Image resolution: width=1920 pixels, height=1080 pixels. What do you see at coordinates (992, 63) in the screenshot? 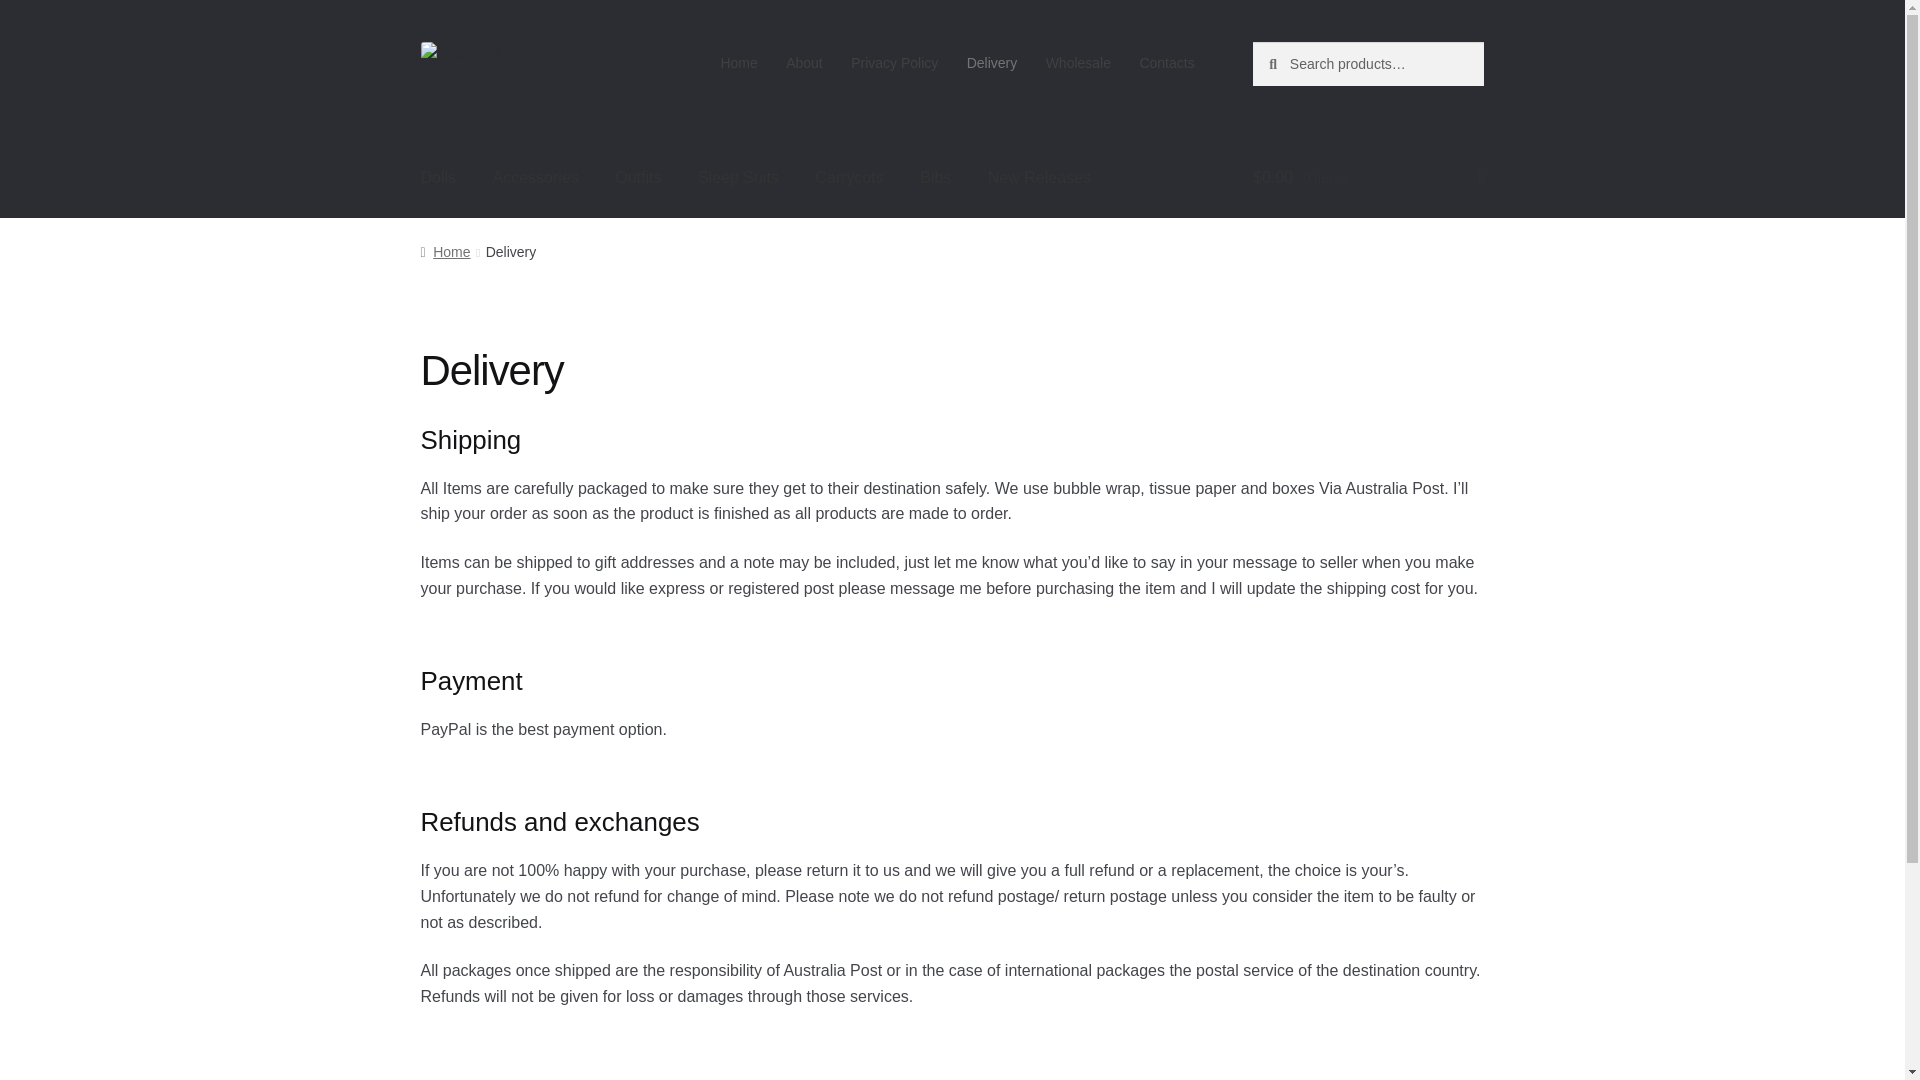
I see `Delivery` at bounding box center [992, 63].